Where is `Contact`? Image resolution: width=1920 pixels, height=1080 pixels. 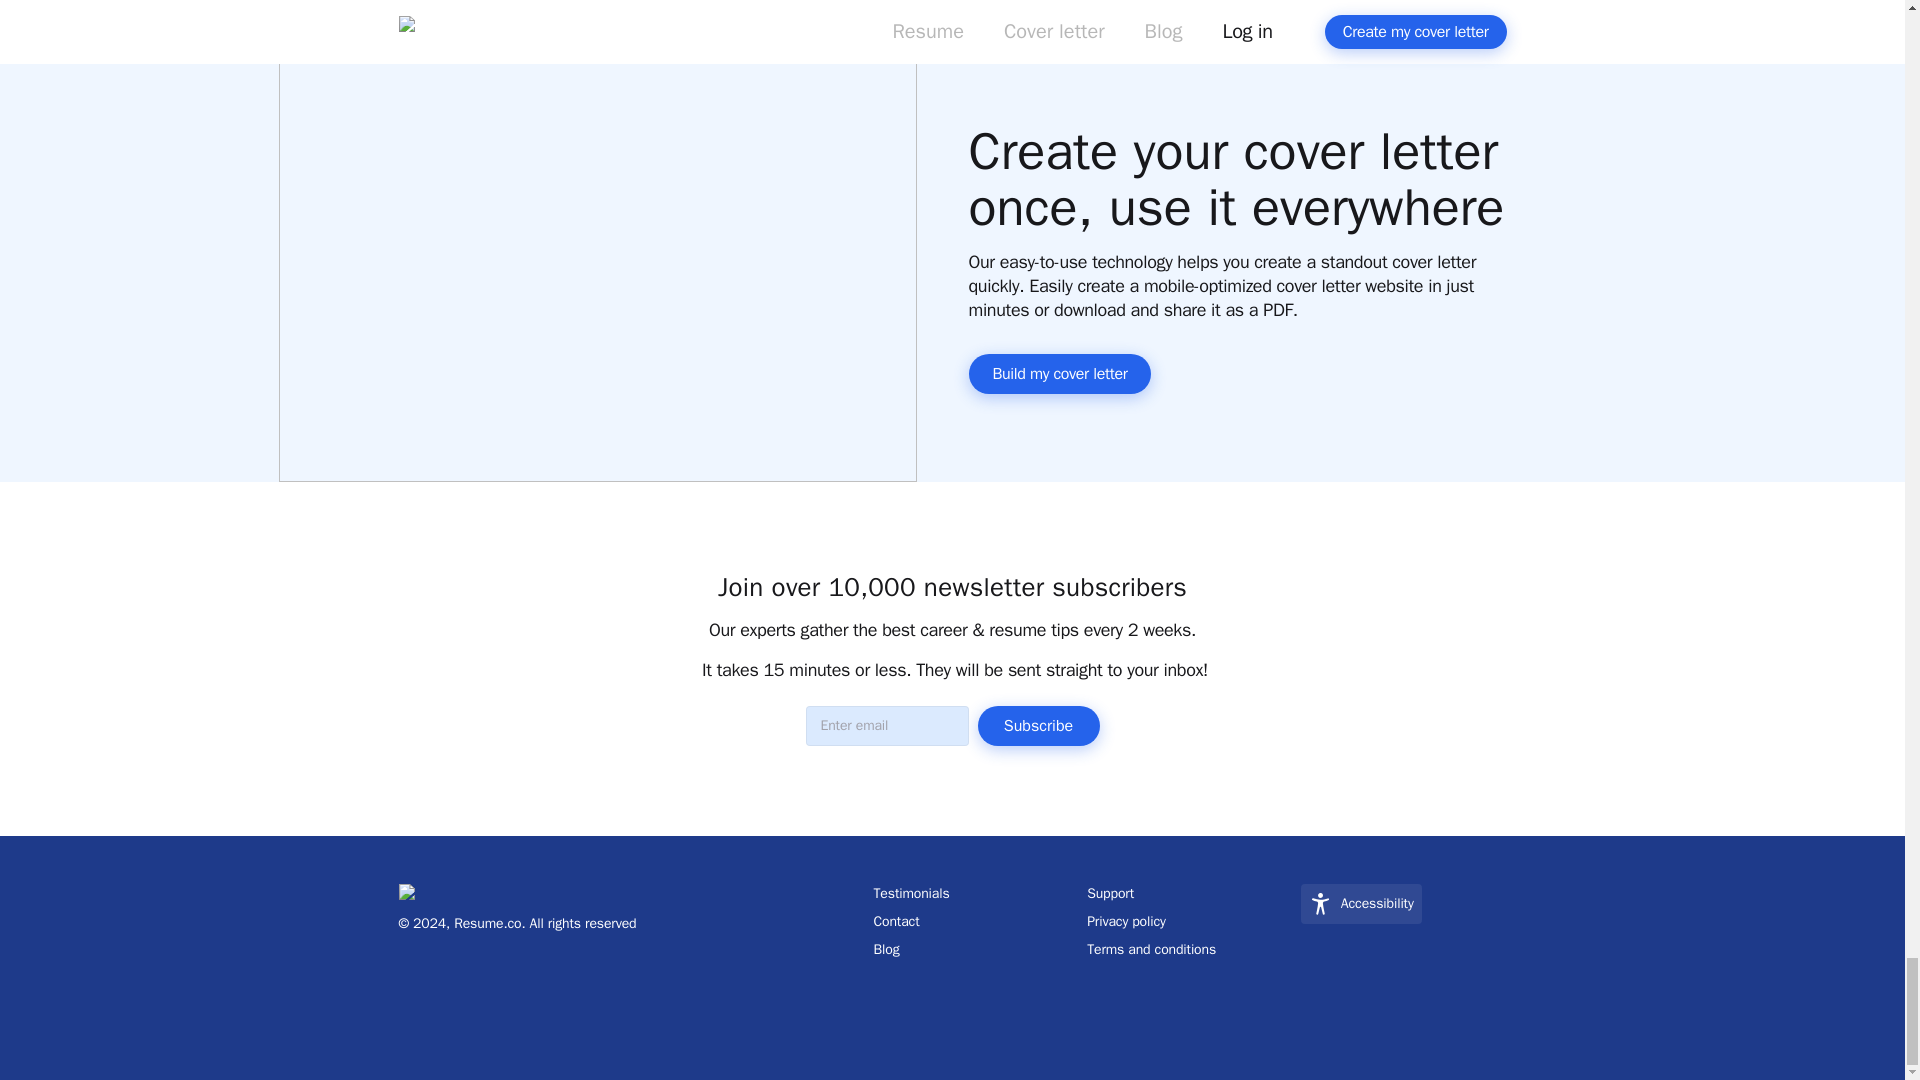 Contact is located at coordinates (976, 922).